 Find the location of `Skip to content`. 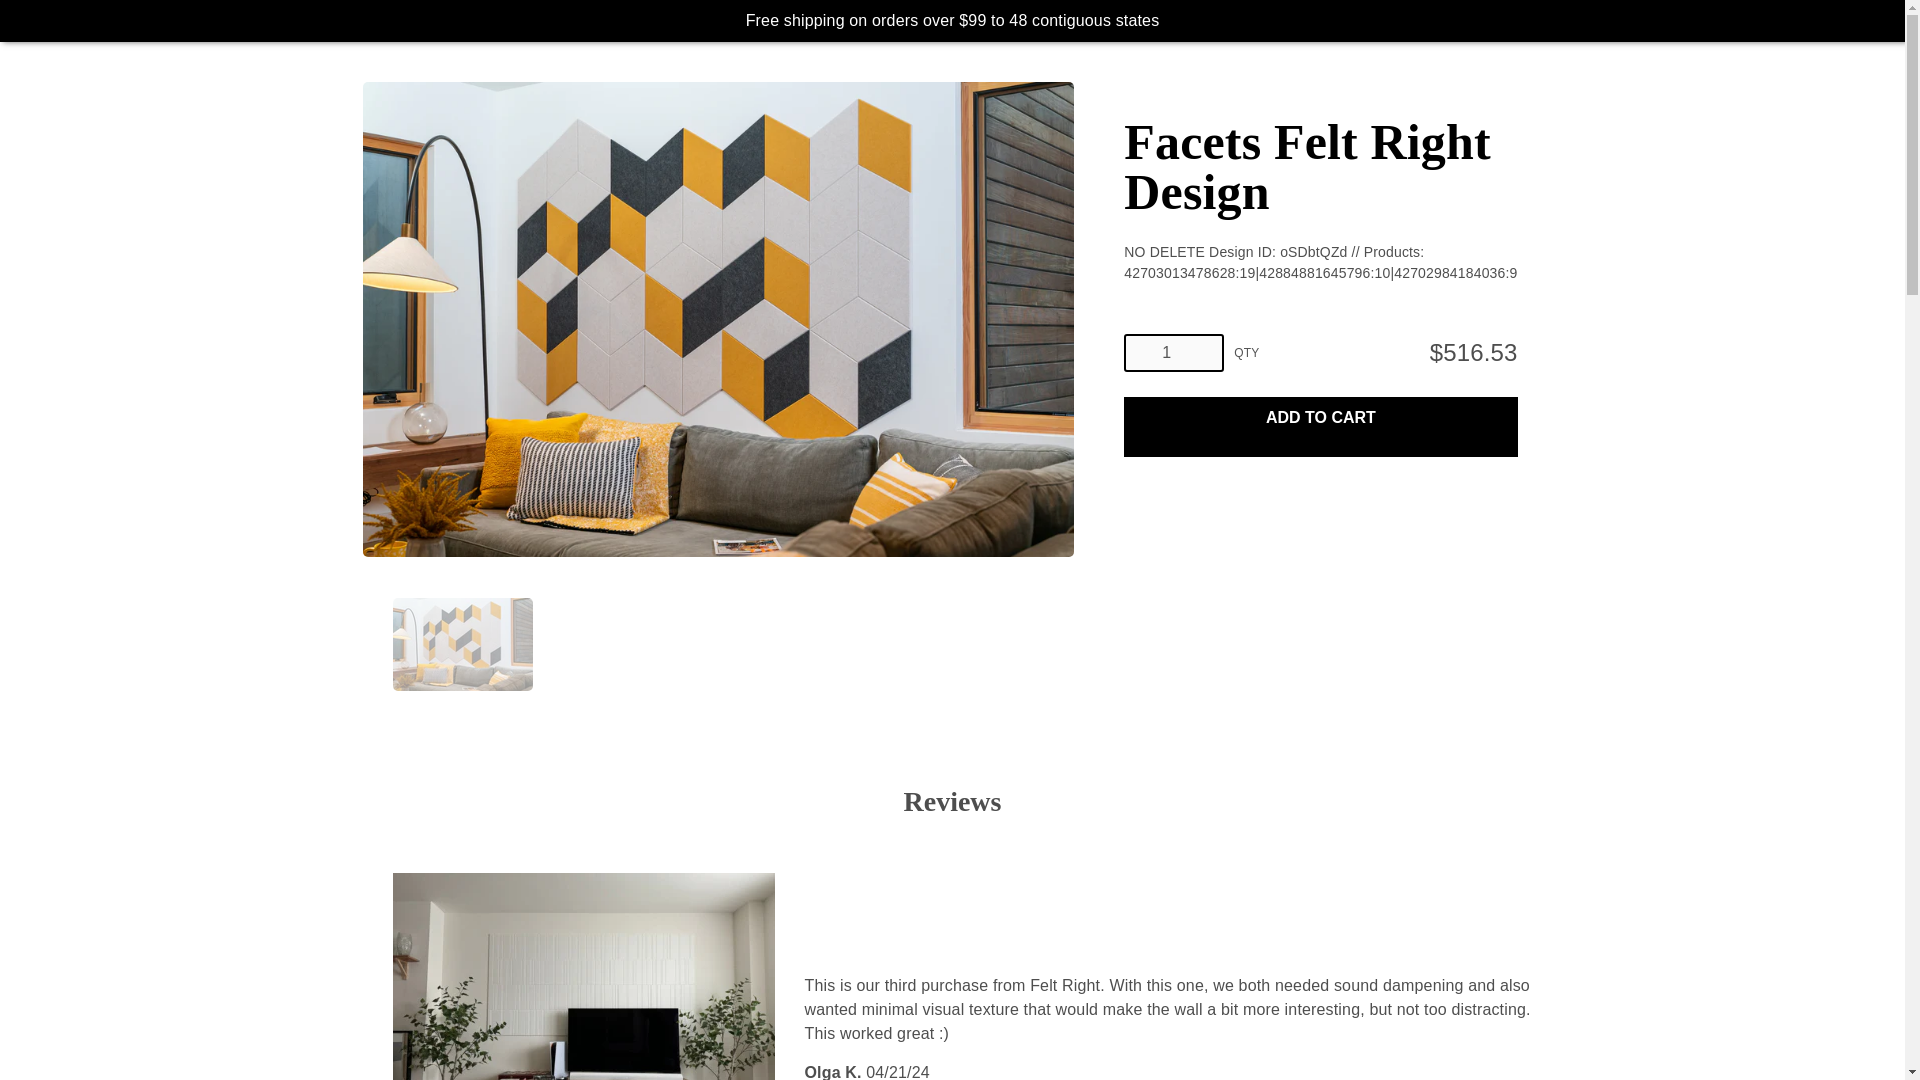

Skip to content is located at coordinates (15, 16).